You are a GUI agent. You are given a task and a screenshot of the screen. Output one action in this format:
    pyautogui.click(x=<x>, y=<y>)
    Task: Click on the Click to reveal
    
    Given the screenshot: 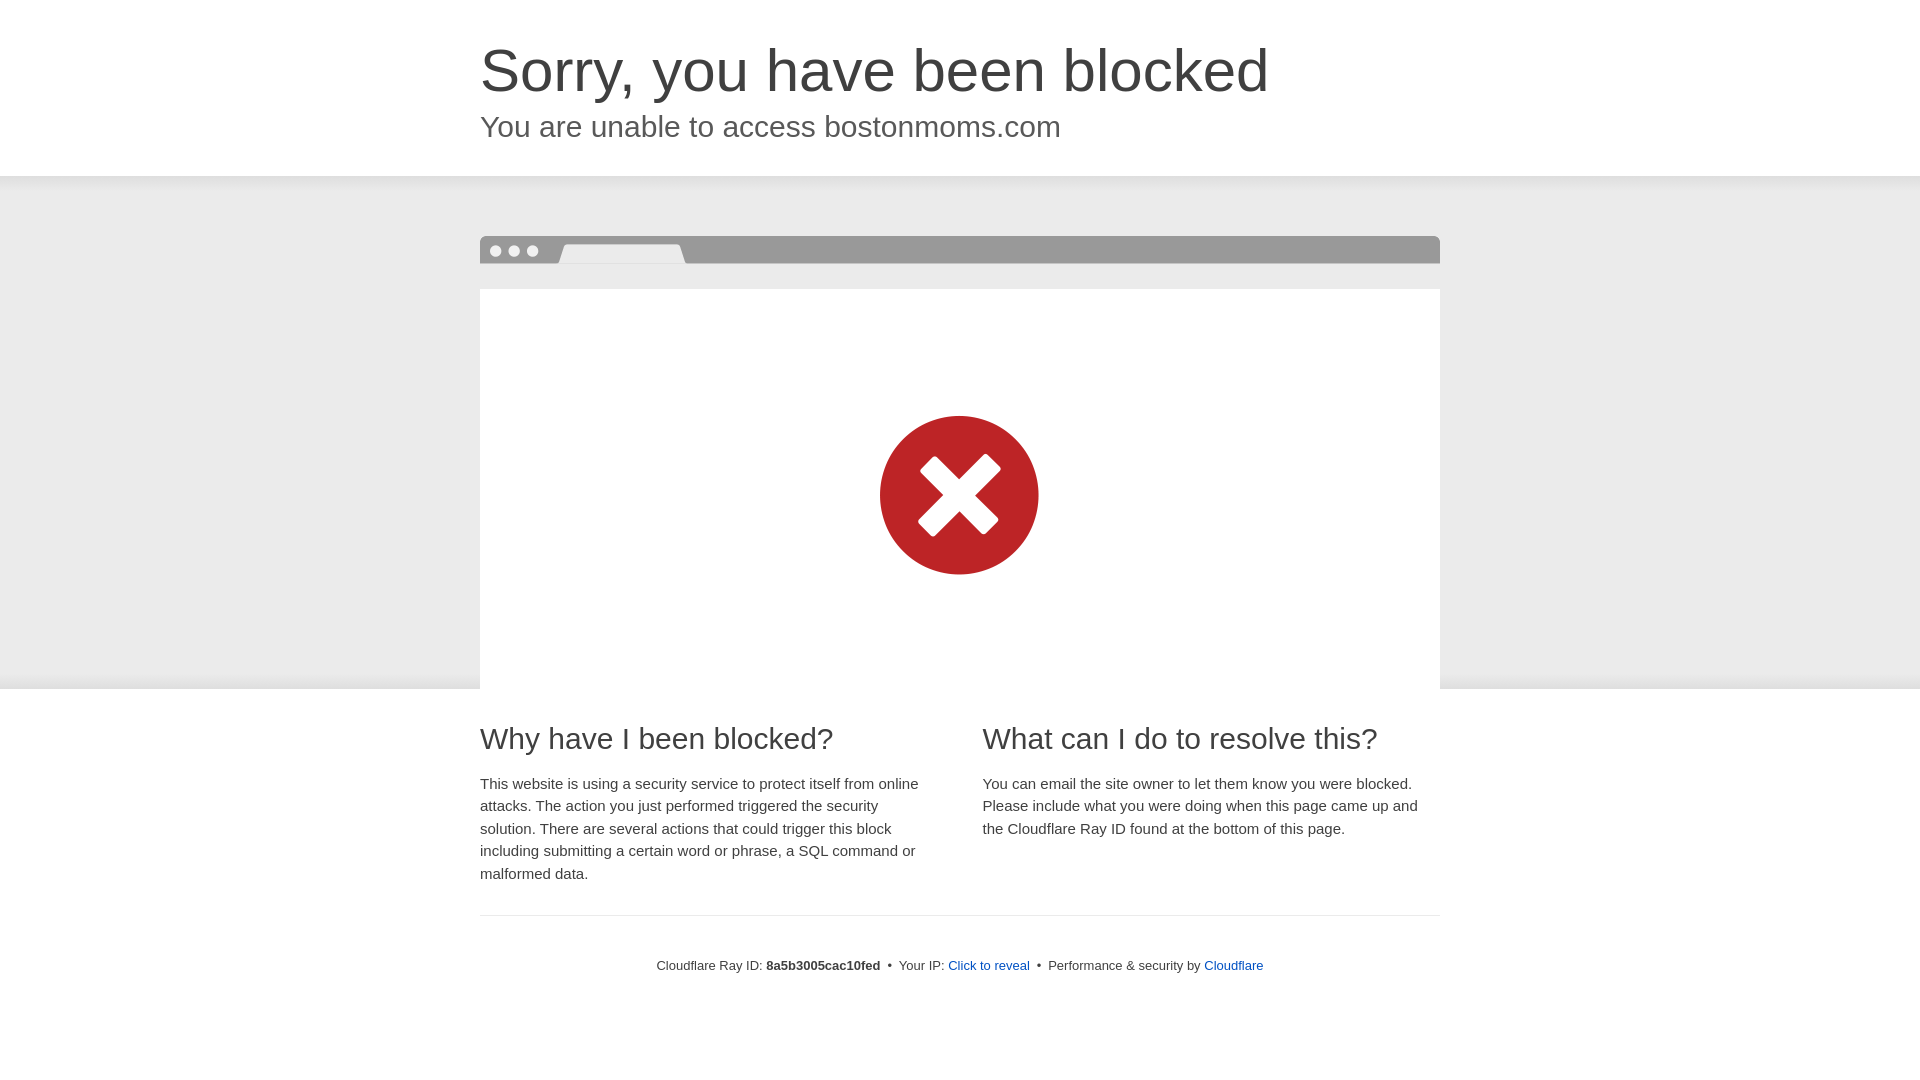 What is the action you would take?
    pyautogui.click(x=988, y=966)
    